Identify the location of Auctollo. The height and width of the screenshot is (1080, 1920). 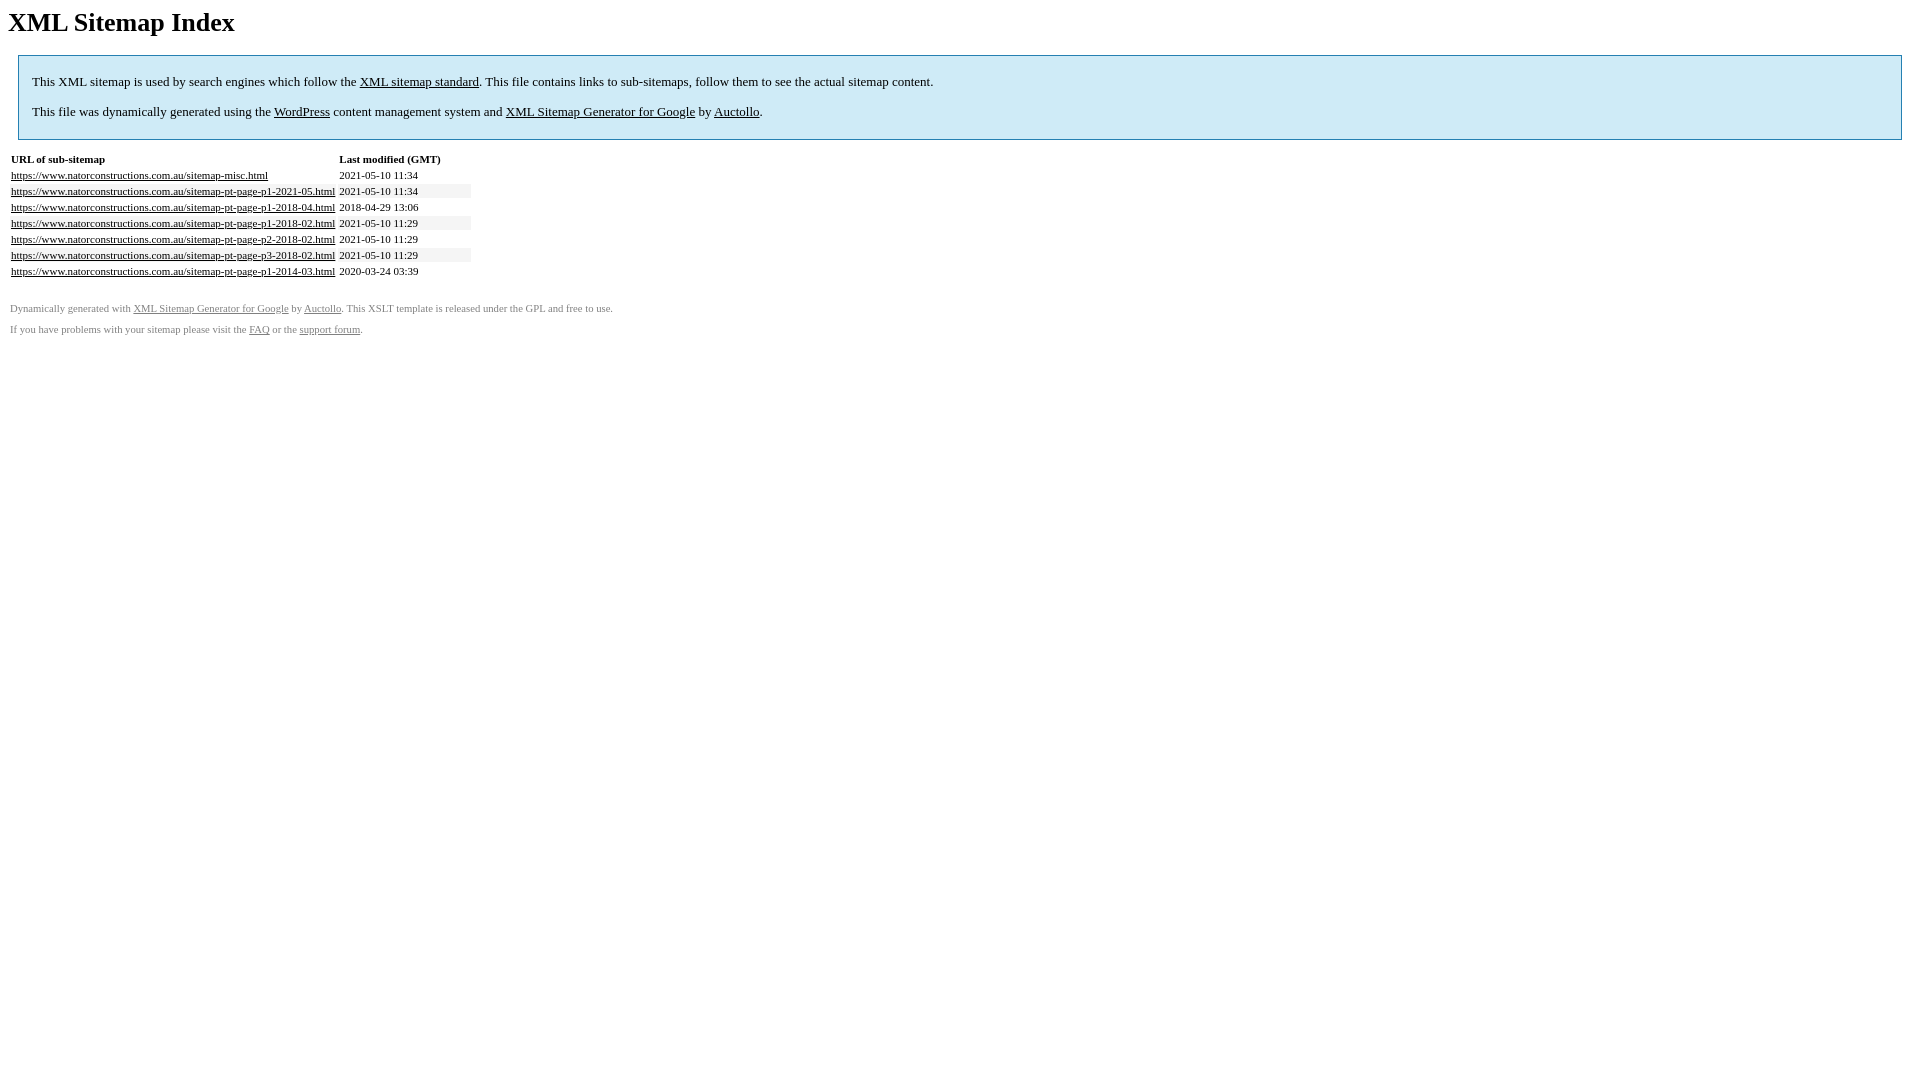
(322, 308).